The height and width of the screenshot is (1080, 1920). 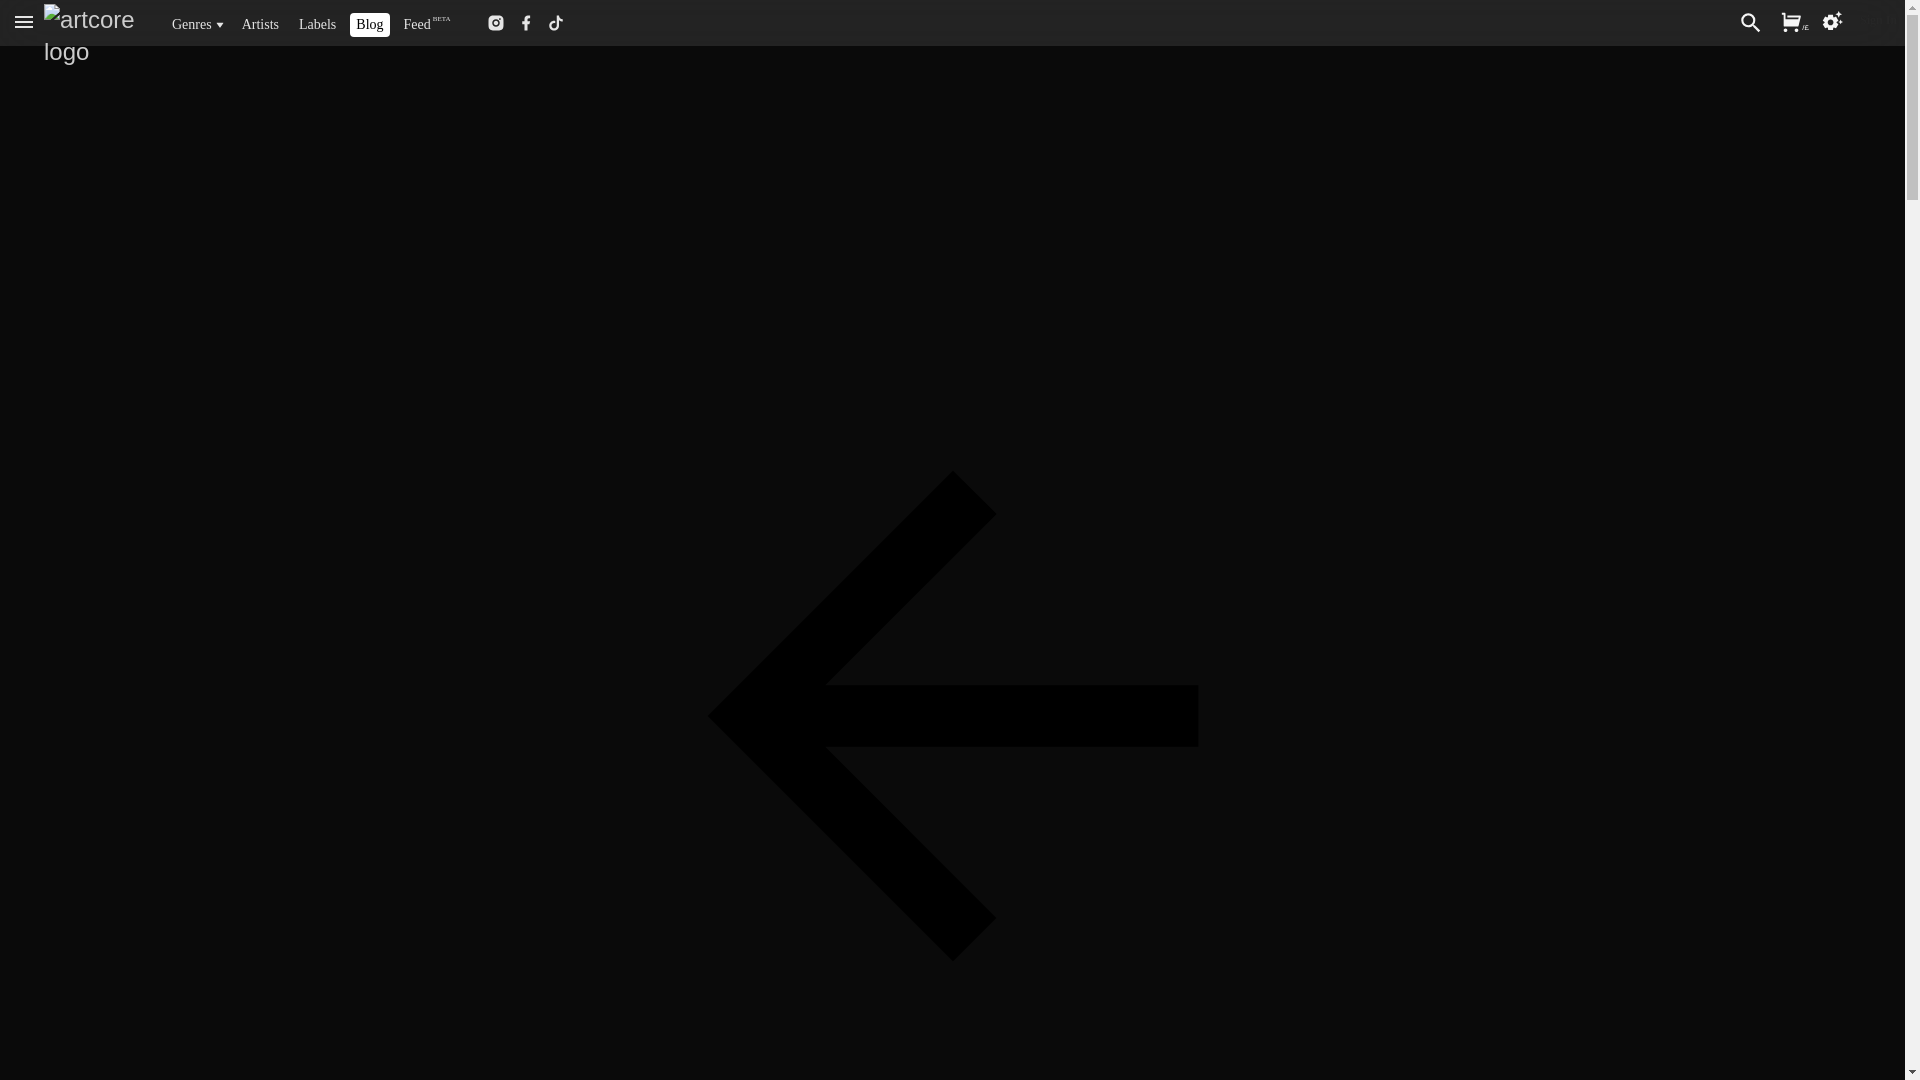 I want to click on Artists, so click(x=260, y=24).